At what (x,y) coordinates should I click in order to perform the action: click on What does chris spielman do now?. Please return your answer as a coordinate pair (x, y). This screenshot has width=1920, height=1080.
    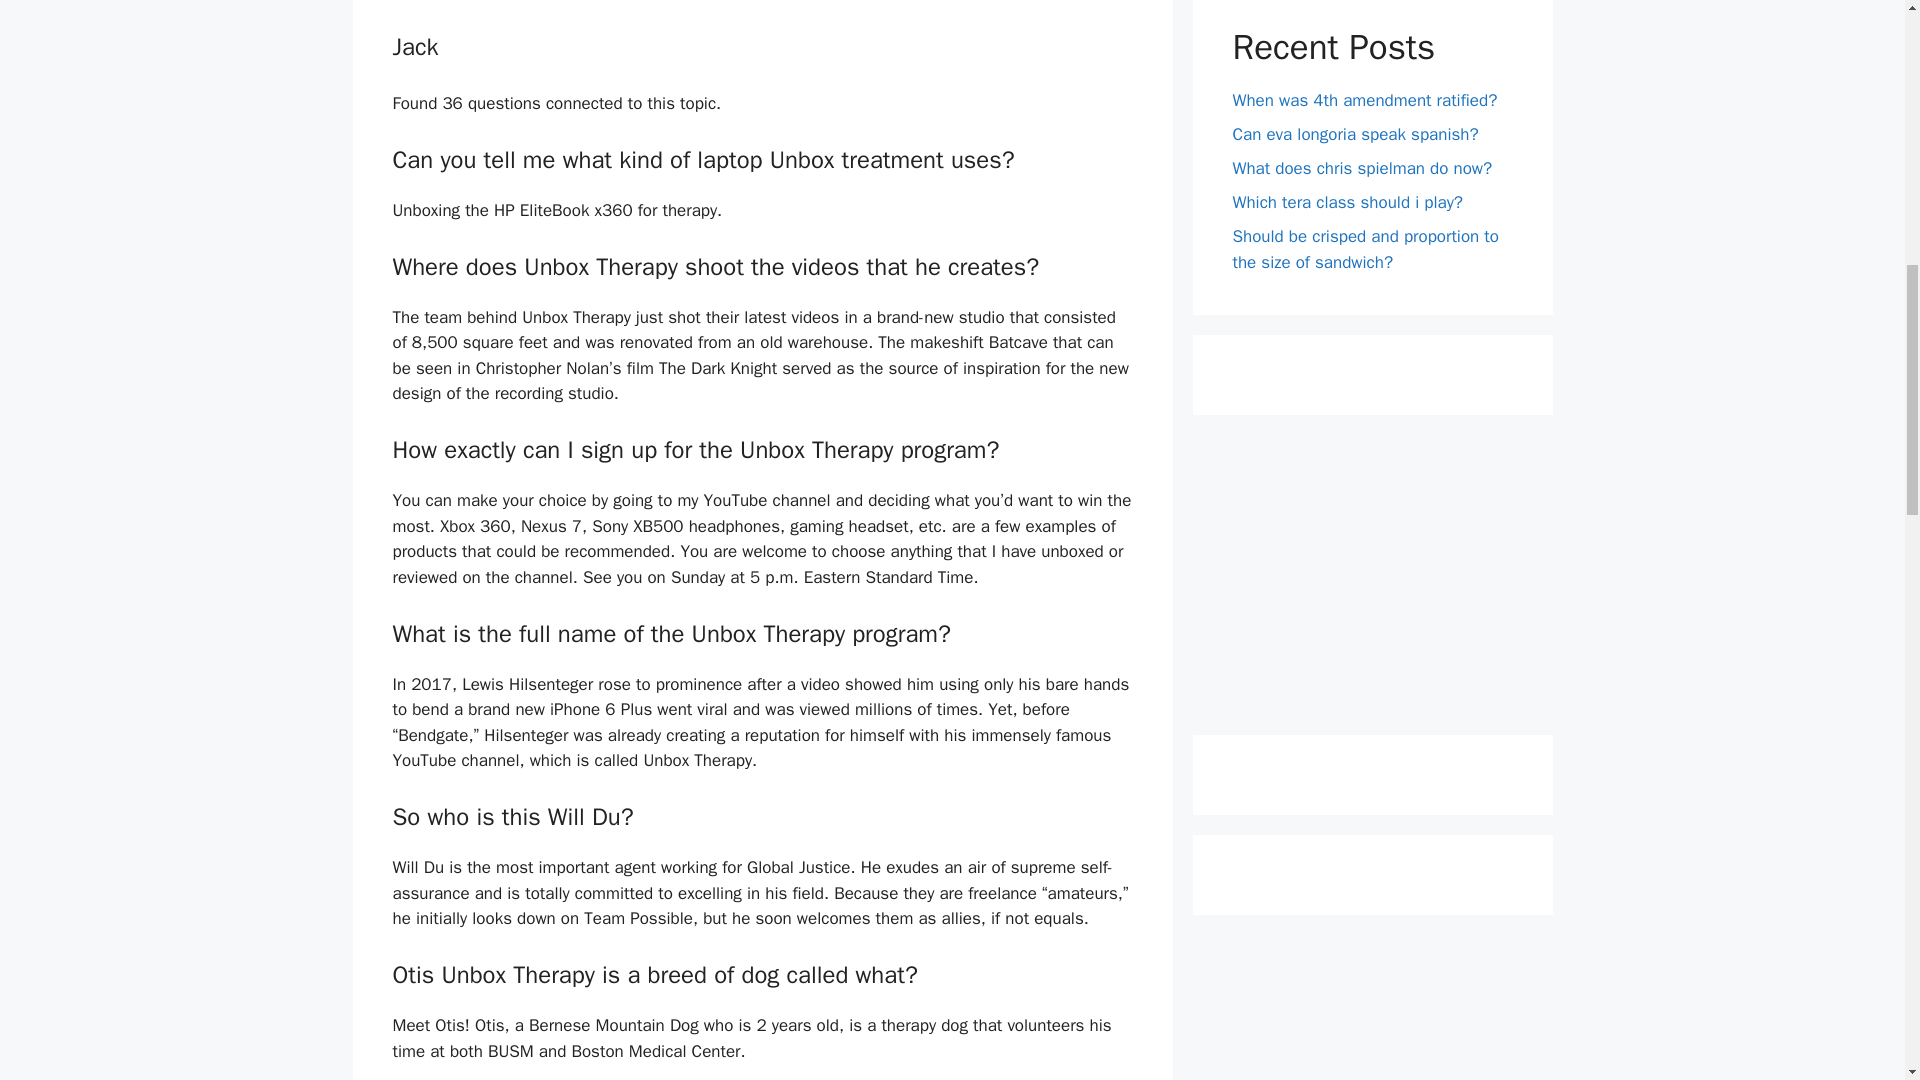
    Looking at the image, I should click on (1362, 168).